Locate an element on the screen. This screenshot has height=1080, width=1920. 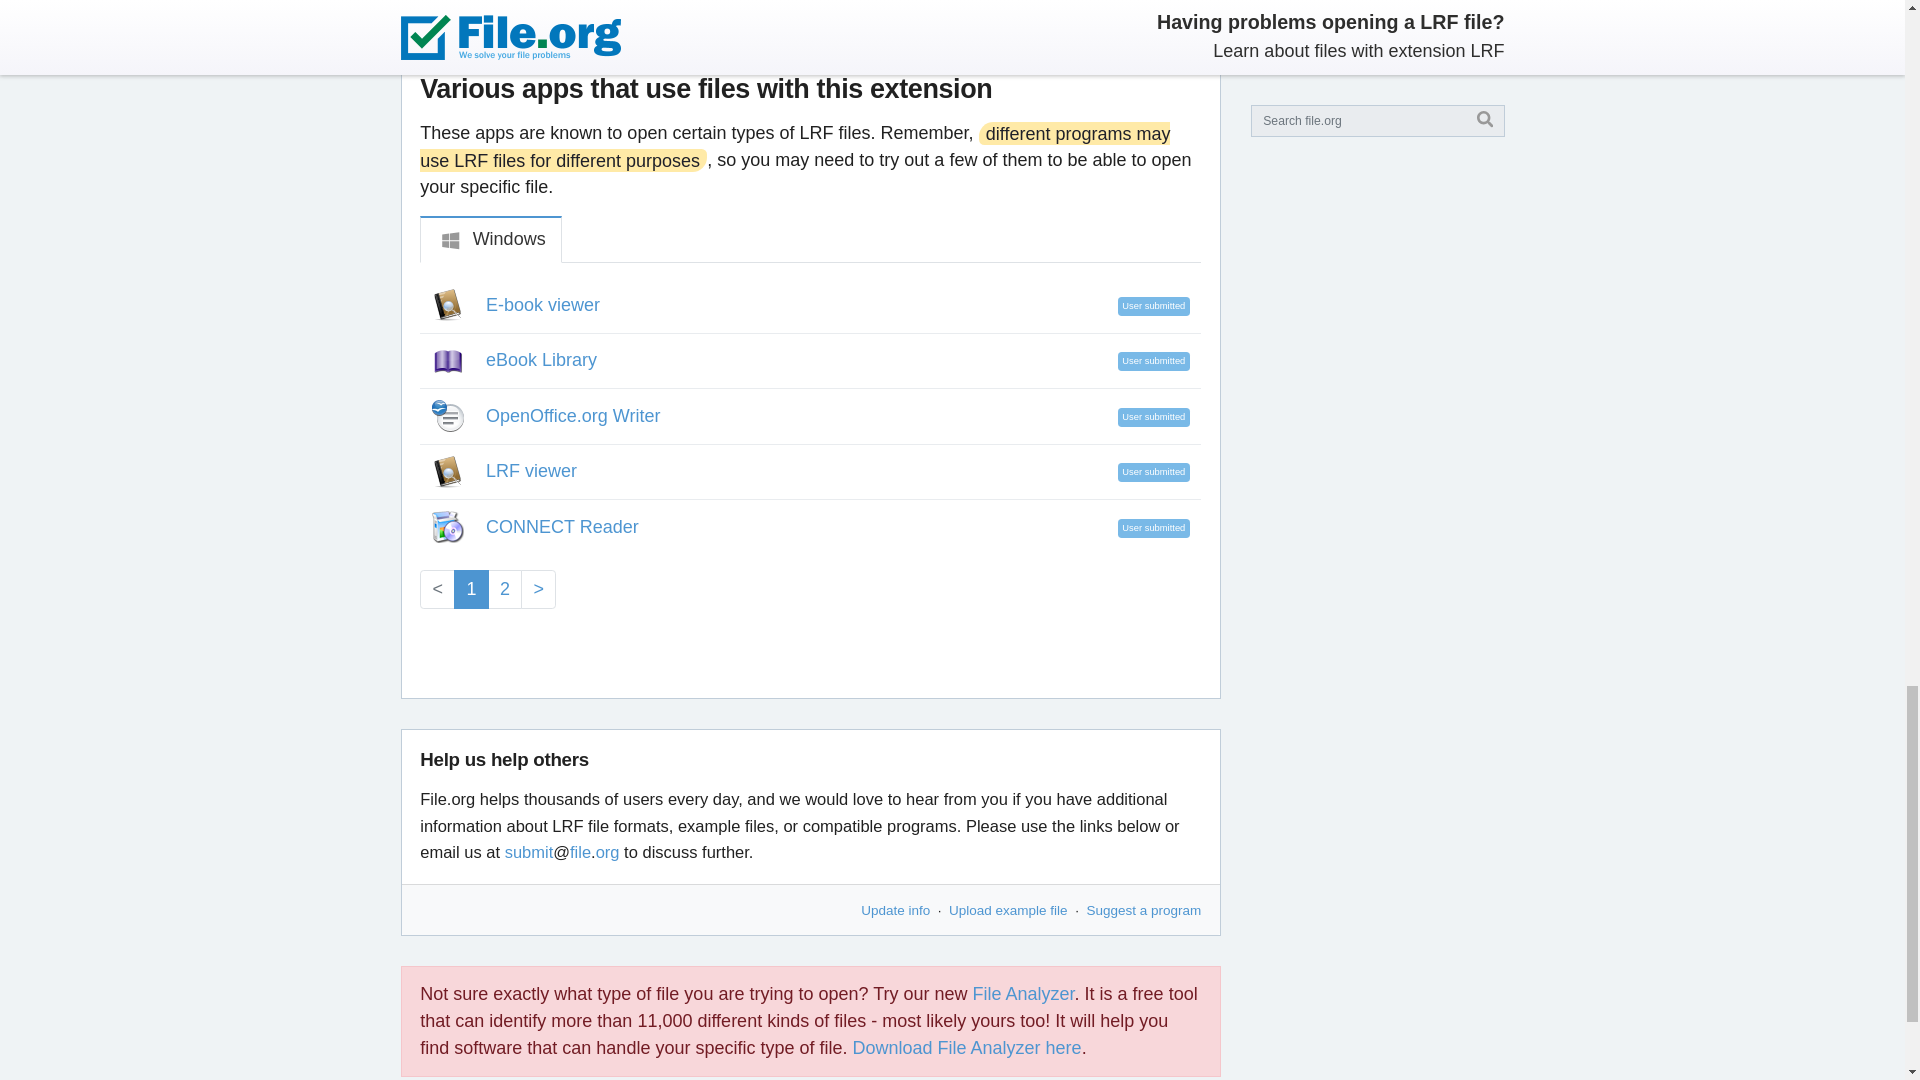
Download File Analyzer here is located at coordinates (966, 1048).